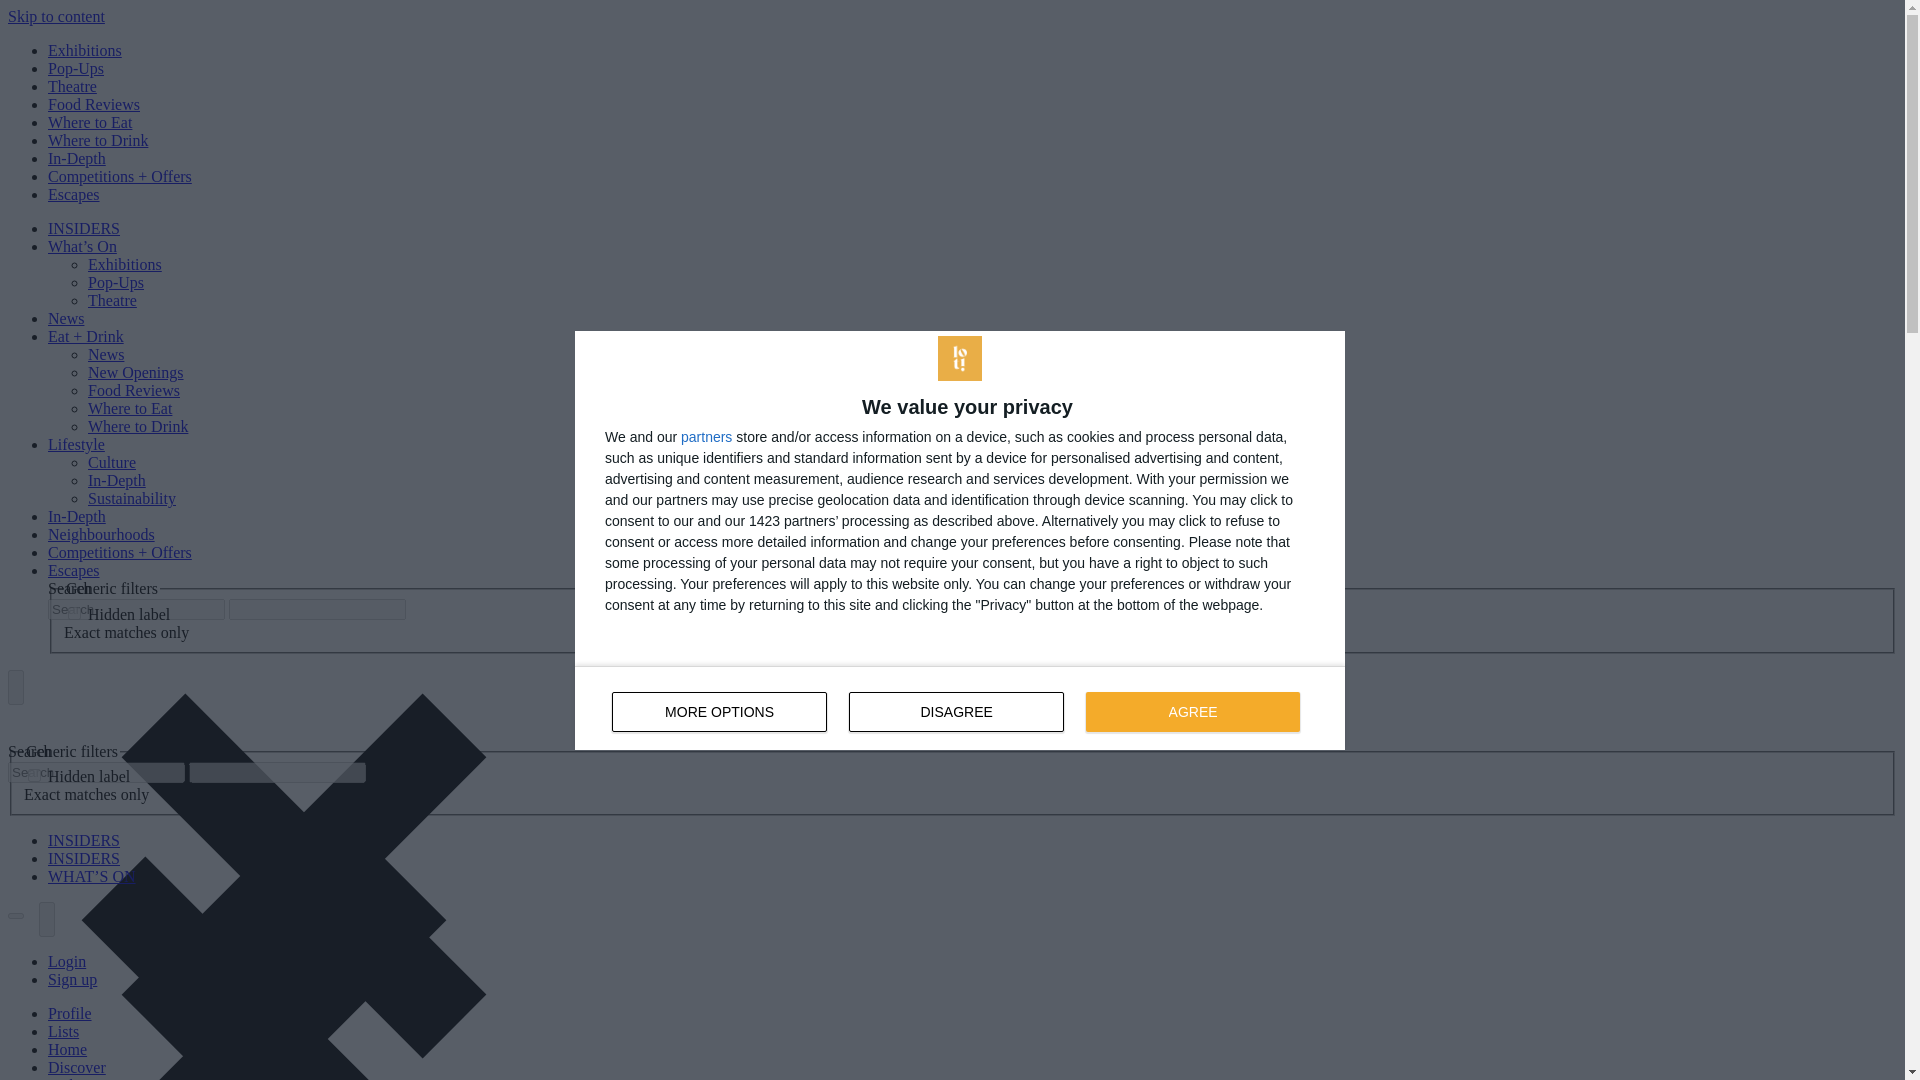 This screenshot has height=1080, width=1920. What do you see at coordinates (76, 516) in the screenshot?
I see `In-Depth` at bounding box center [76, 516].